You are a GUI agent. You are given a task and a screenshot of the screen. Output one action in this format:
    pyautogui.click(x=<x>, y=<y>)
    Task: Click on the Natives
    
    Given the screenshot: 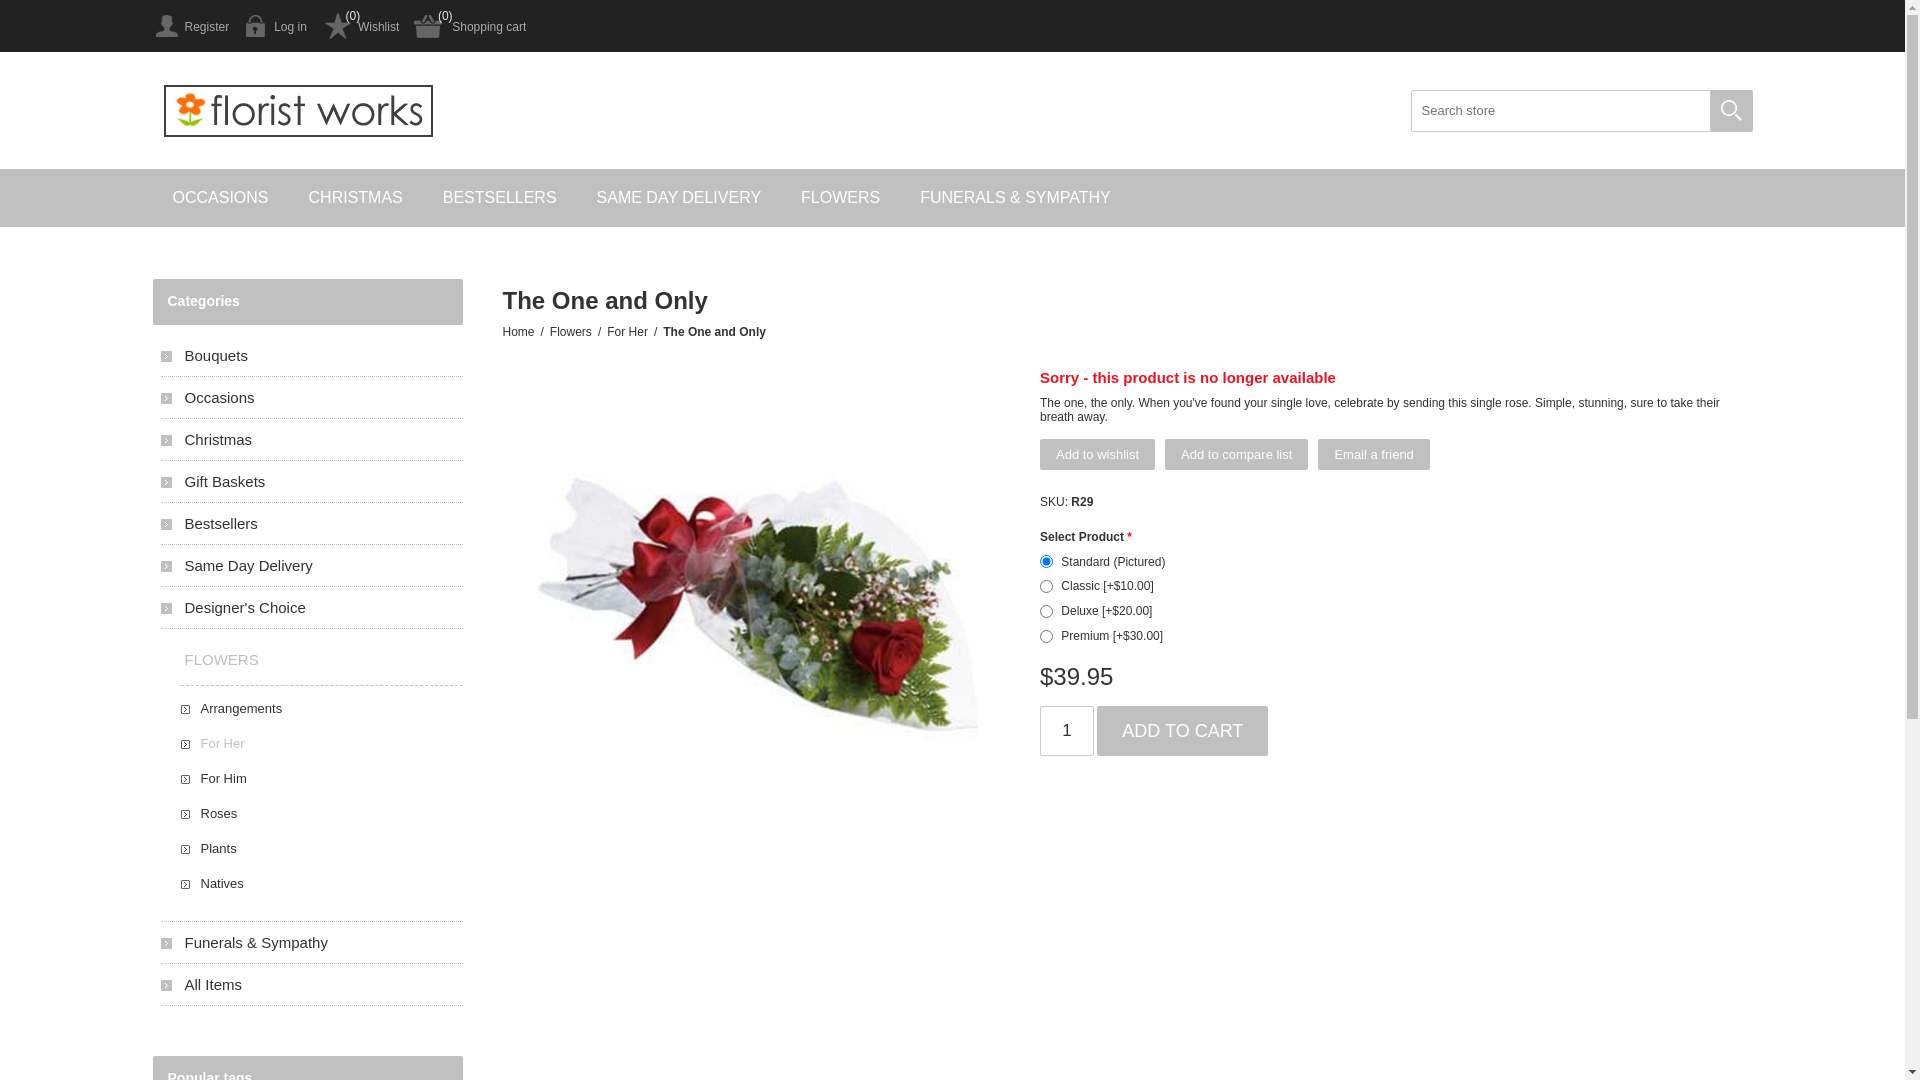 What is the action you would take?
    pyautogui.click(x=321, y=884)
    